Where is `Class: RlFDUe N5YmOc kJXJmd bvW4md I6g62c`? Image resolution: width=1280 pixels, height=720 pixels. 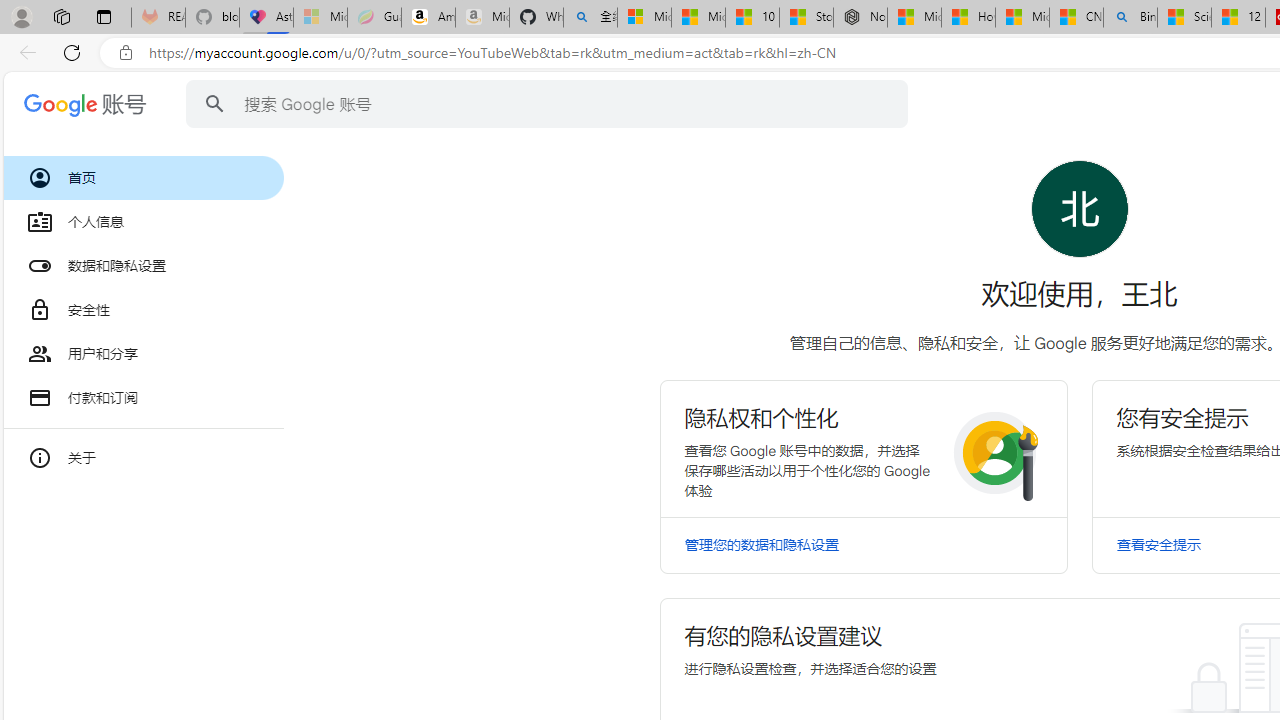 Class: RlFDUe N5YmOc kJXJmd bvW4md I6g62c is located at coordinates (864, 448).